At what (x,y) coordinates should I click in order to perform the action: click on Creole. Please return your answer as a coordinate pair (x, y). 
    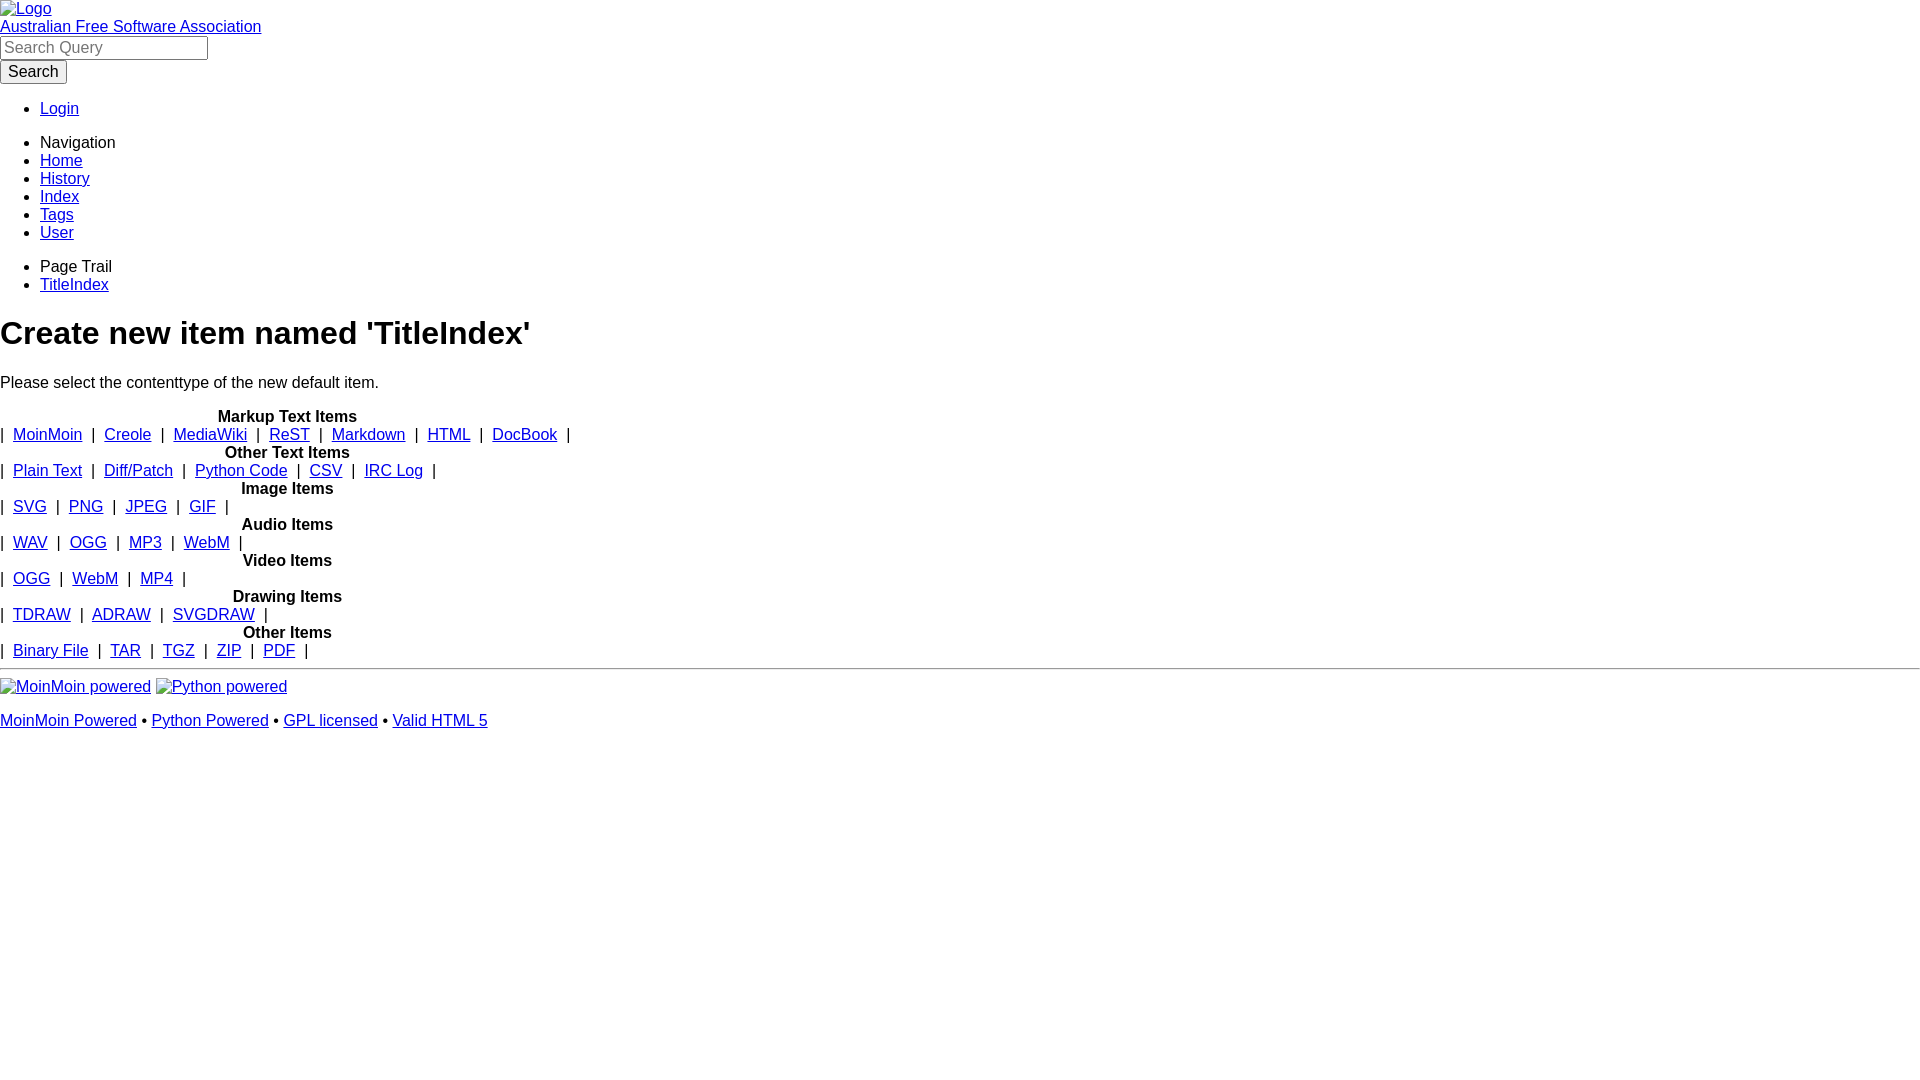
    Looking at the image, I should click on (128, 434).